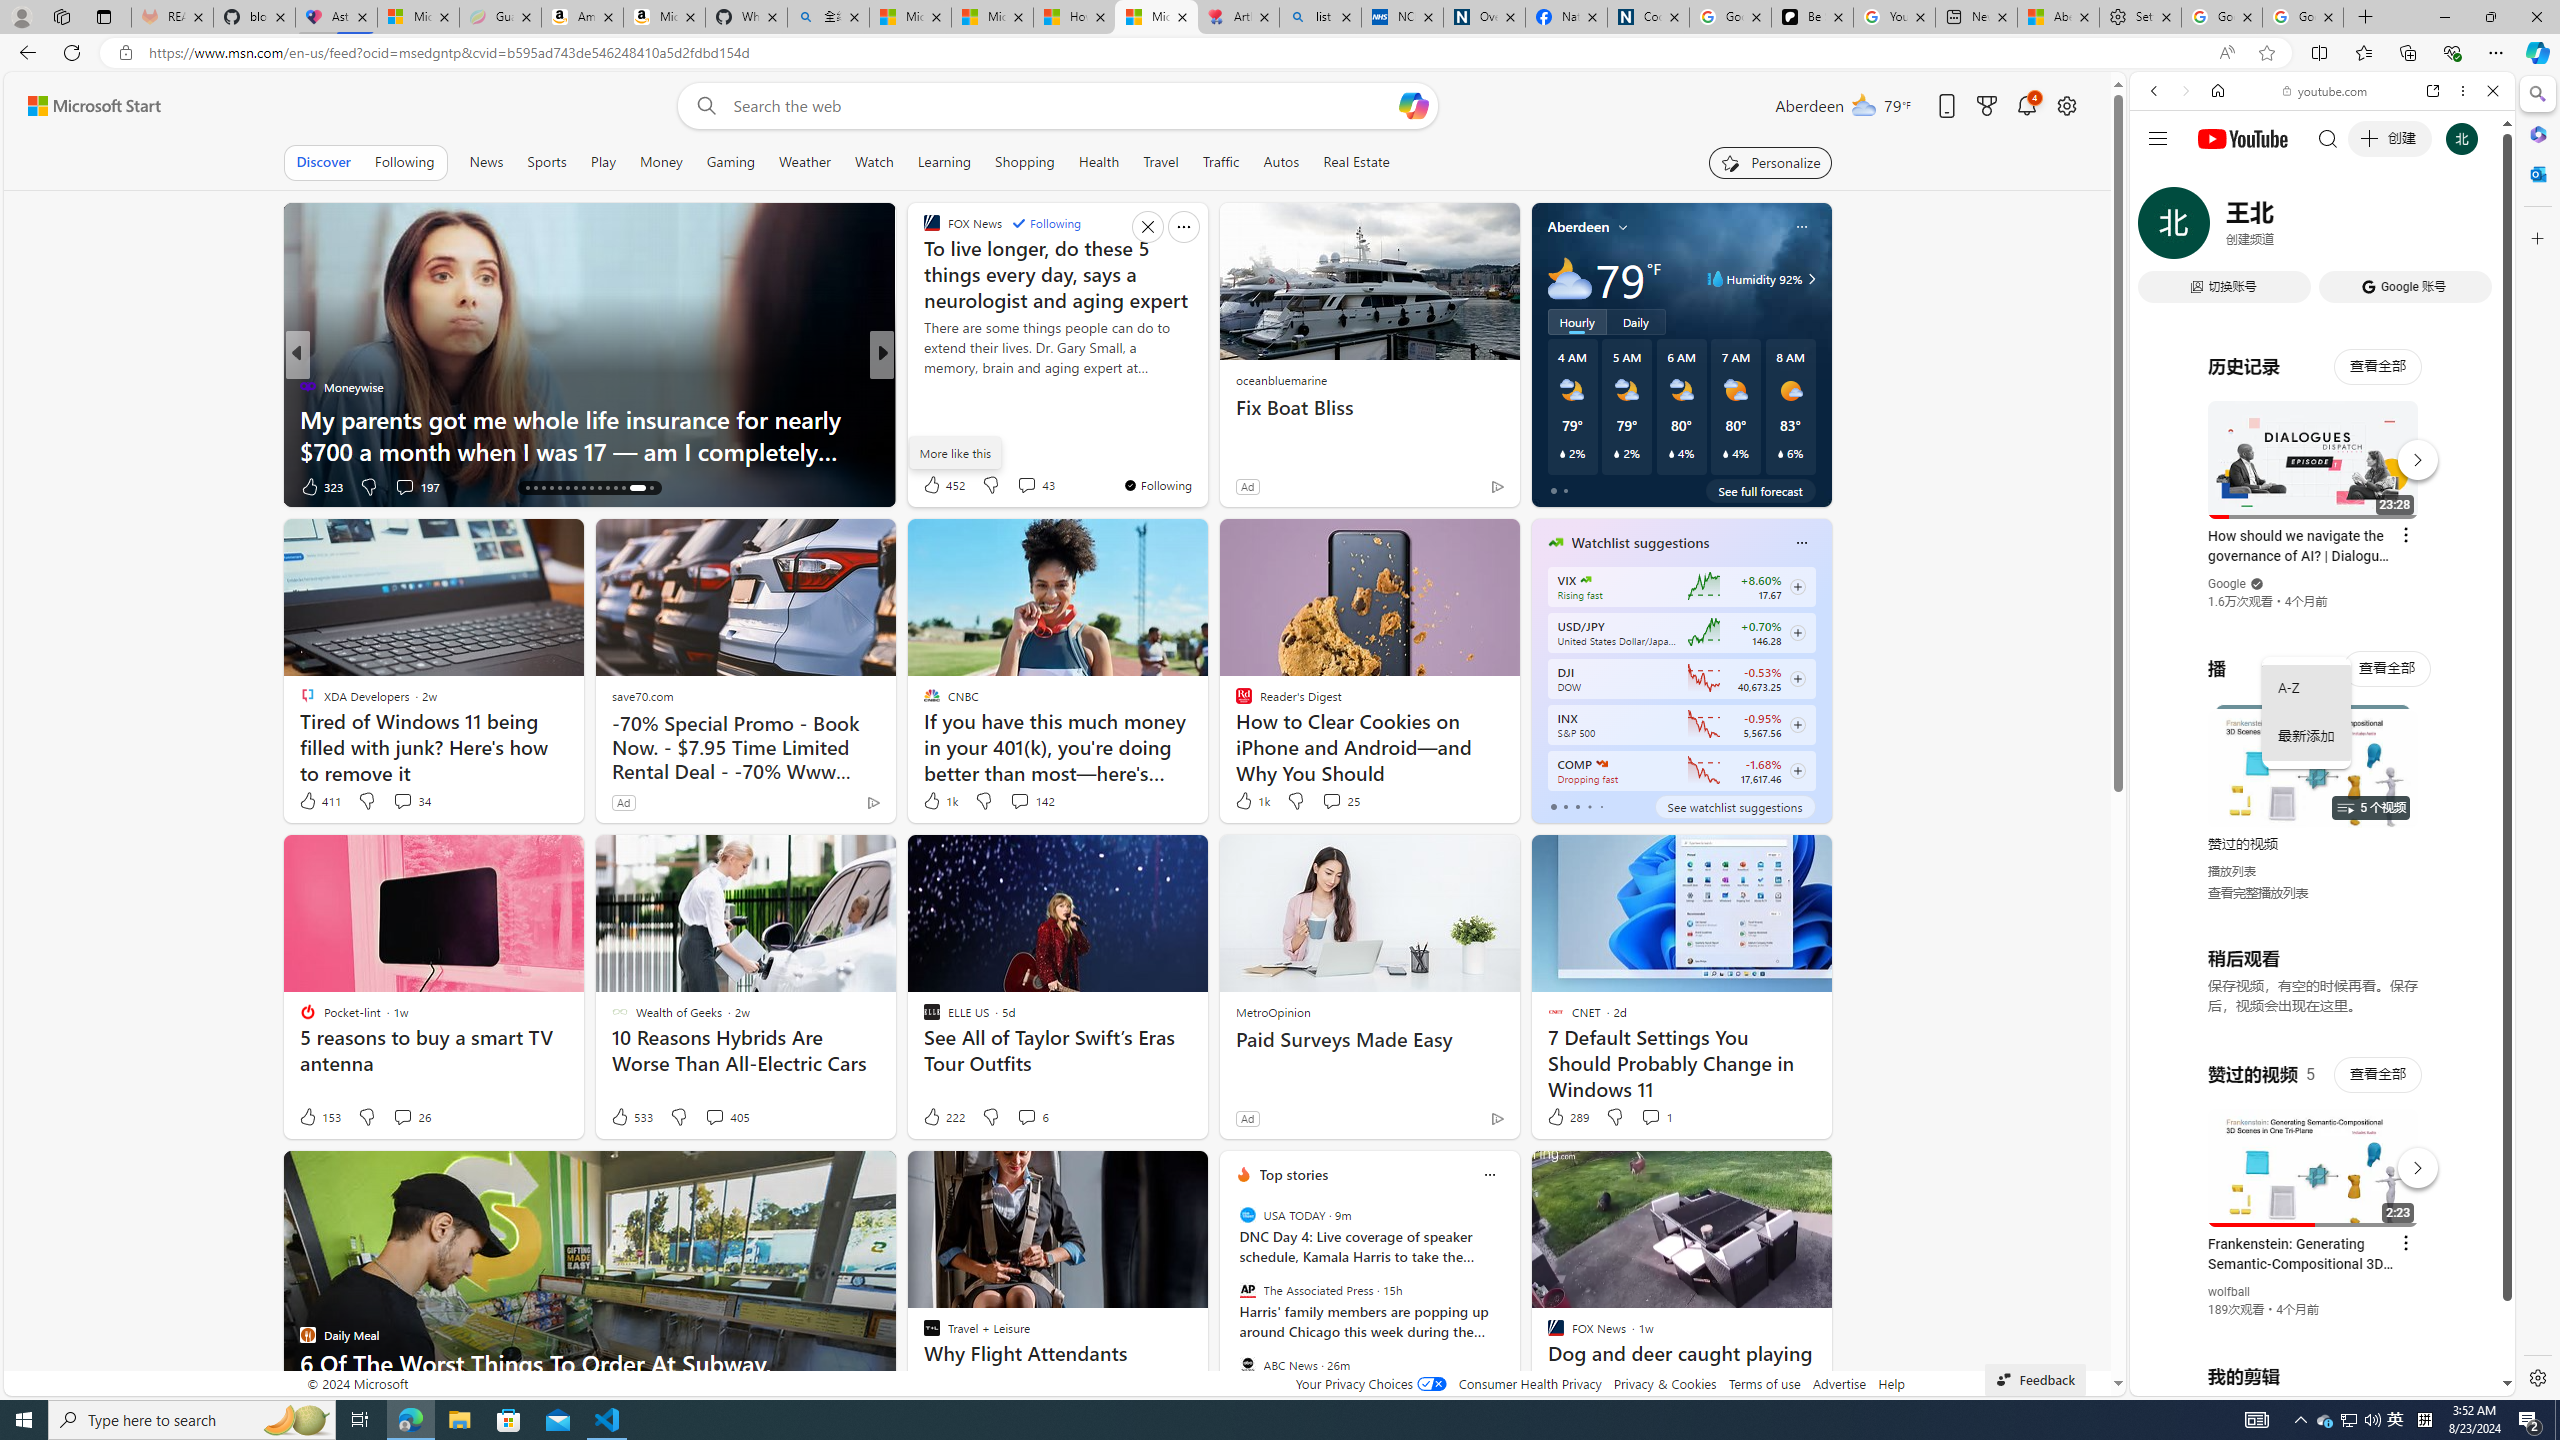 The width and height of the screenshot is (2560, 1440). I want to click on Fix Boat Bliss, so click(1369, 408).